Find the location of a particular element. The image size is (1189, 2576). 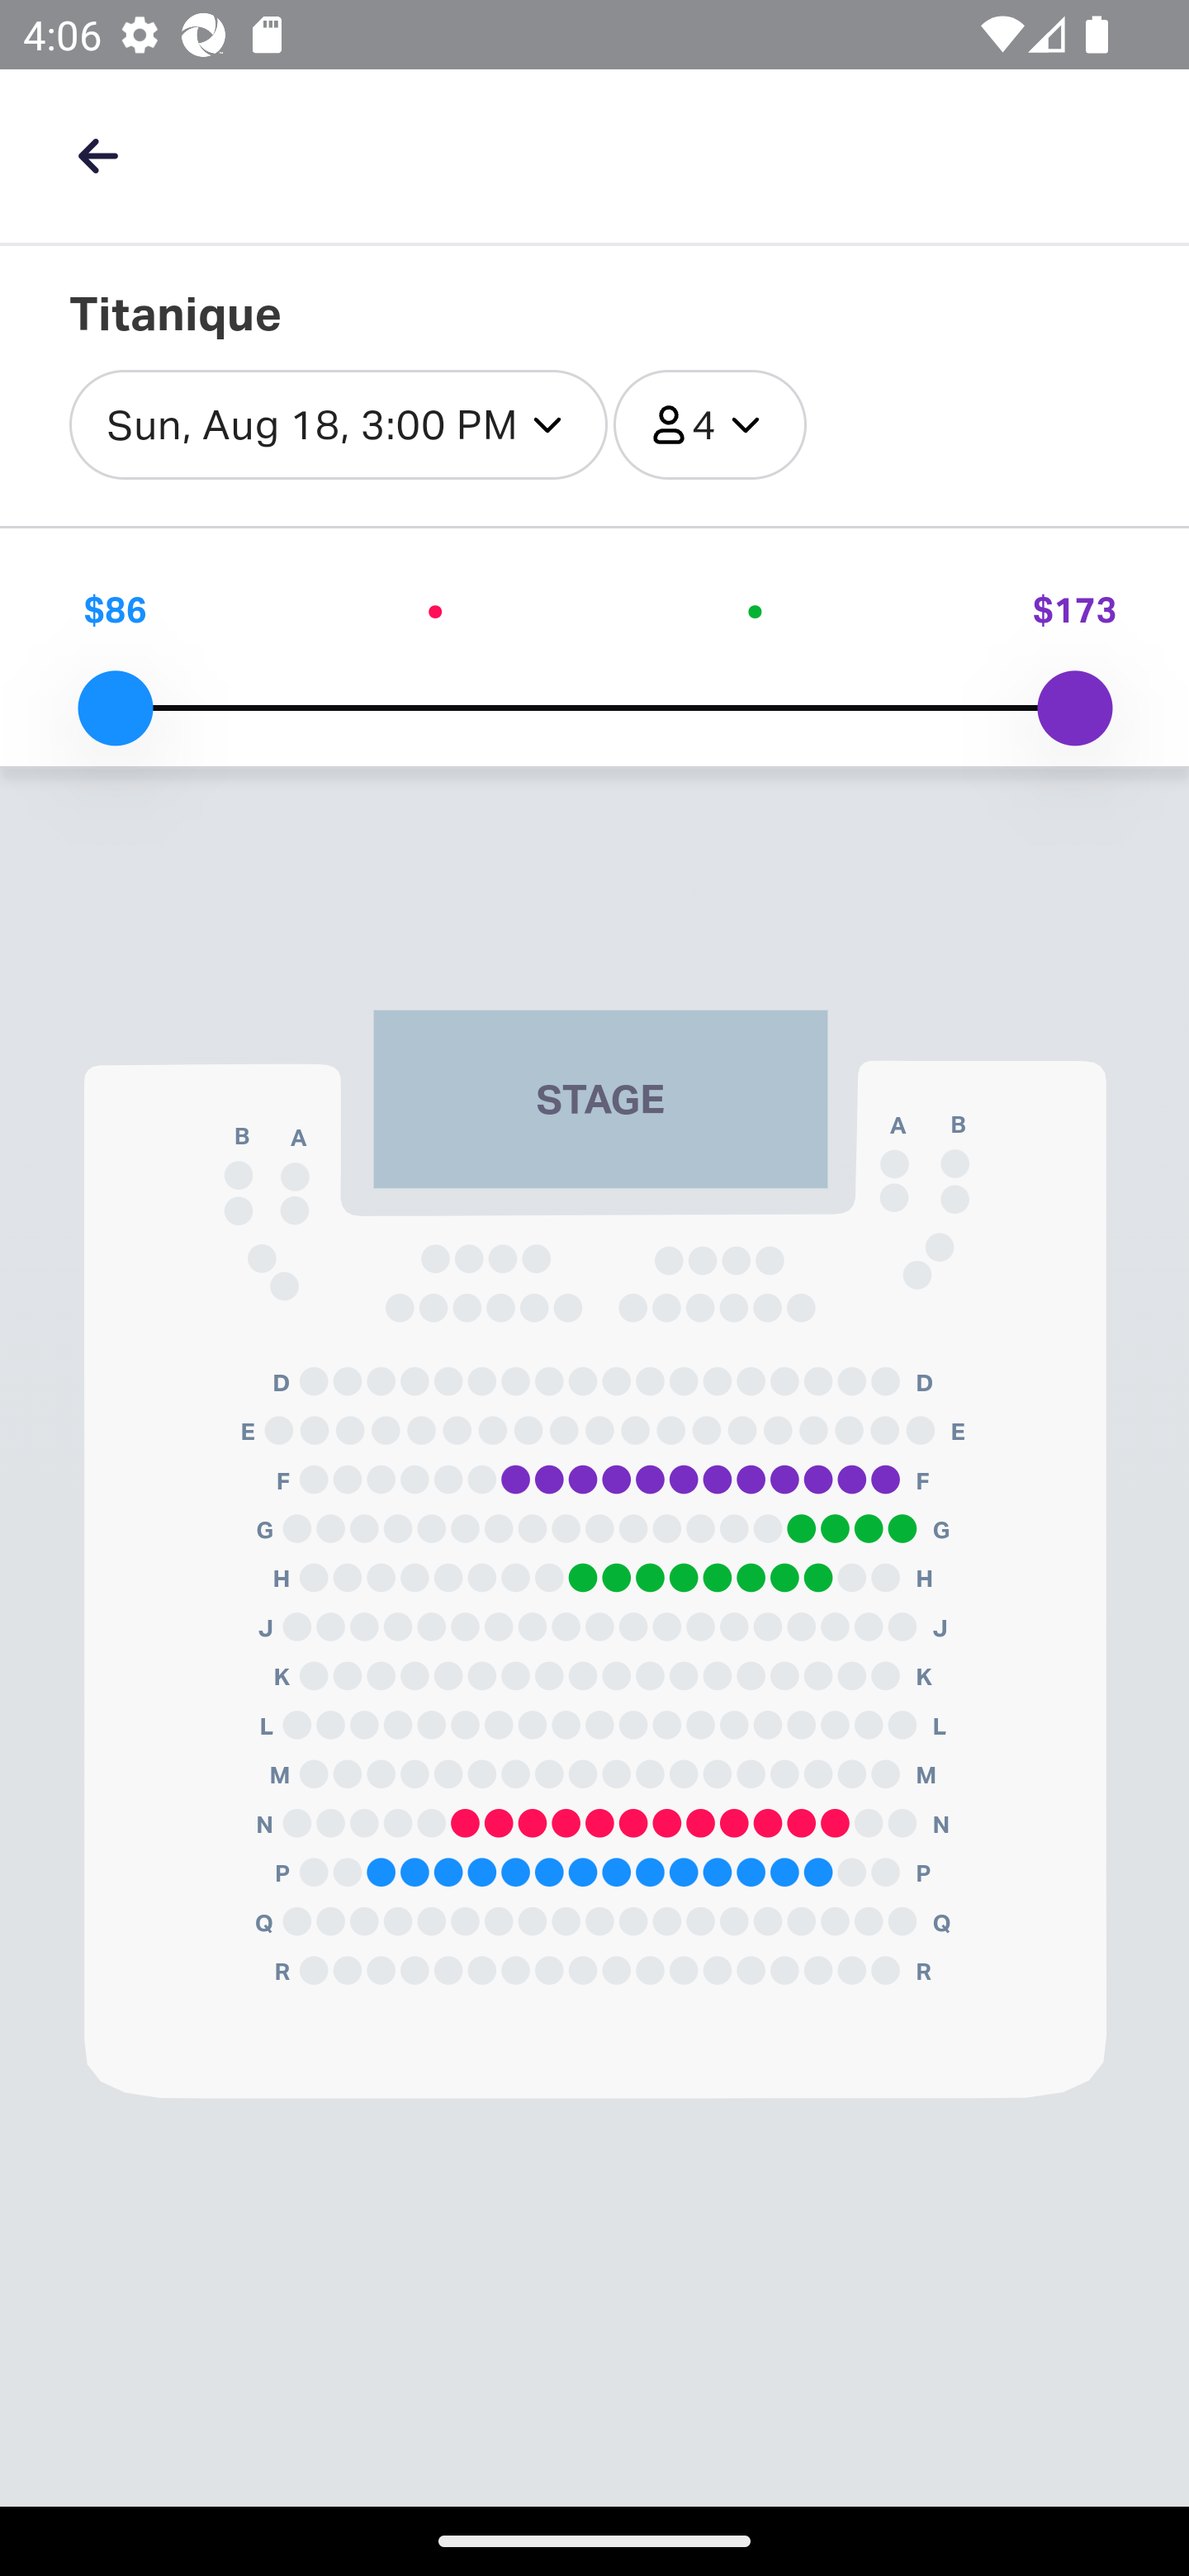

0.0 is located at coordinates (115, 708).